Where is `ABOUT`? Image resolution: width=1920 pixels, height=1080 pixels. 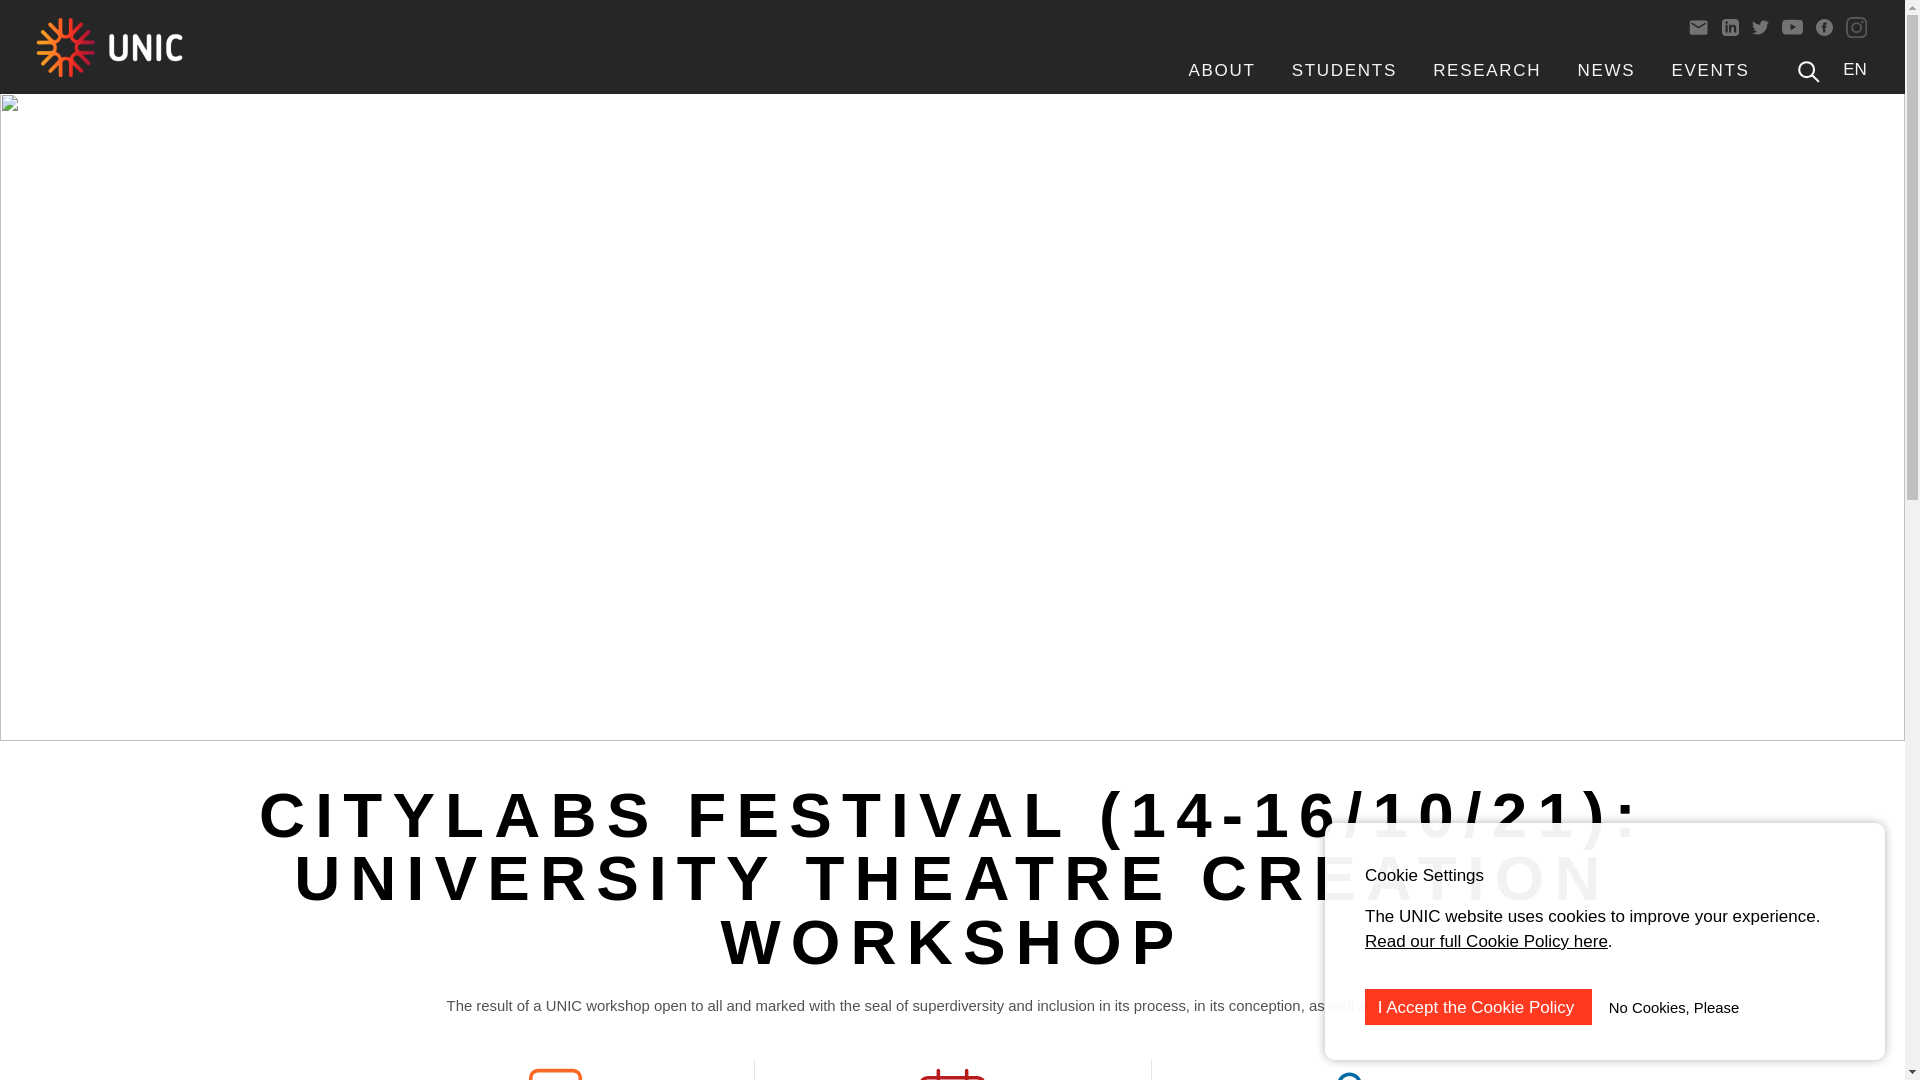
ABOUT is located at coordinates (1222, 70).